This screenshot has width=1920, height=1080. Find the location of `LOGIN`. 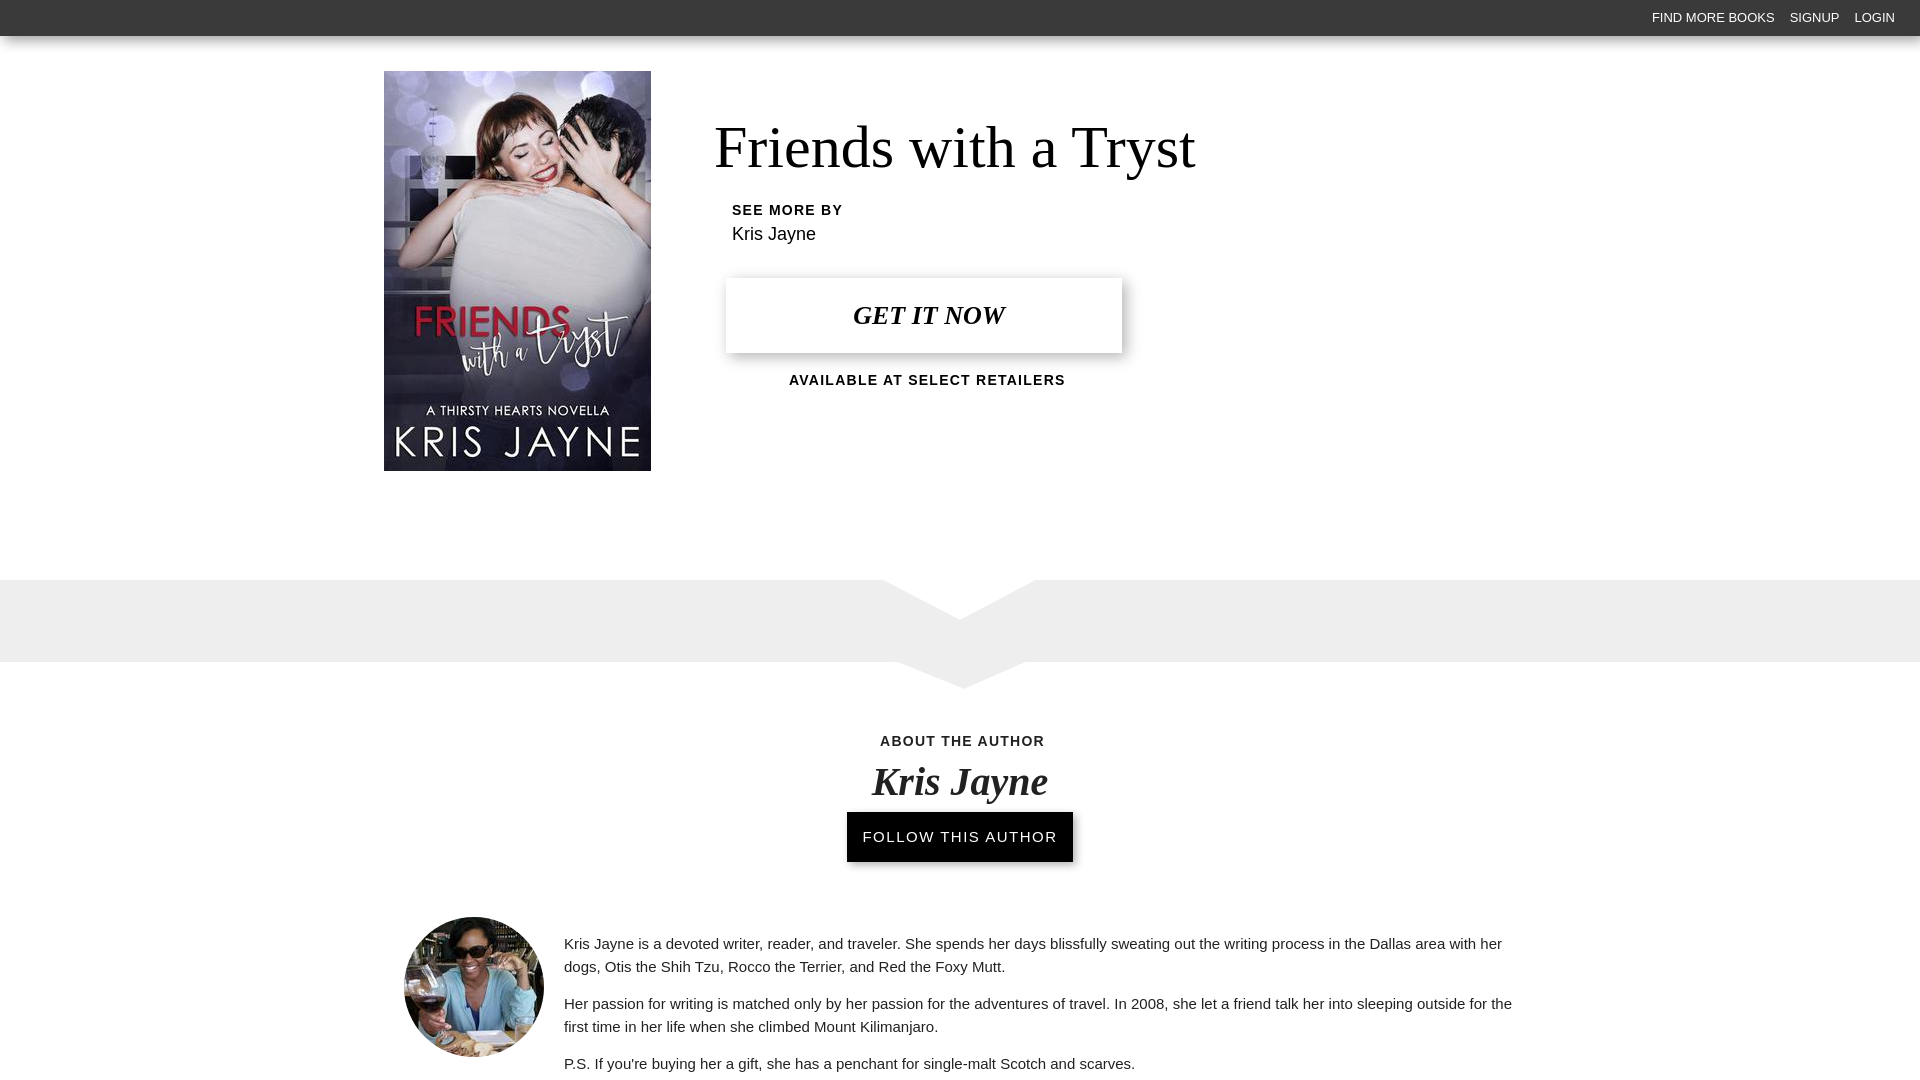

LOGIN is located at coordinates (1872, 18).